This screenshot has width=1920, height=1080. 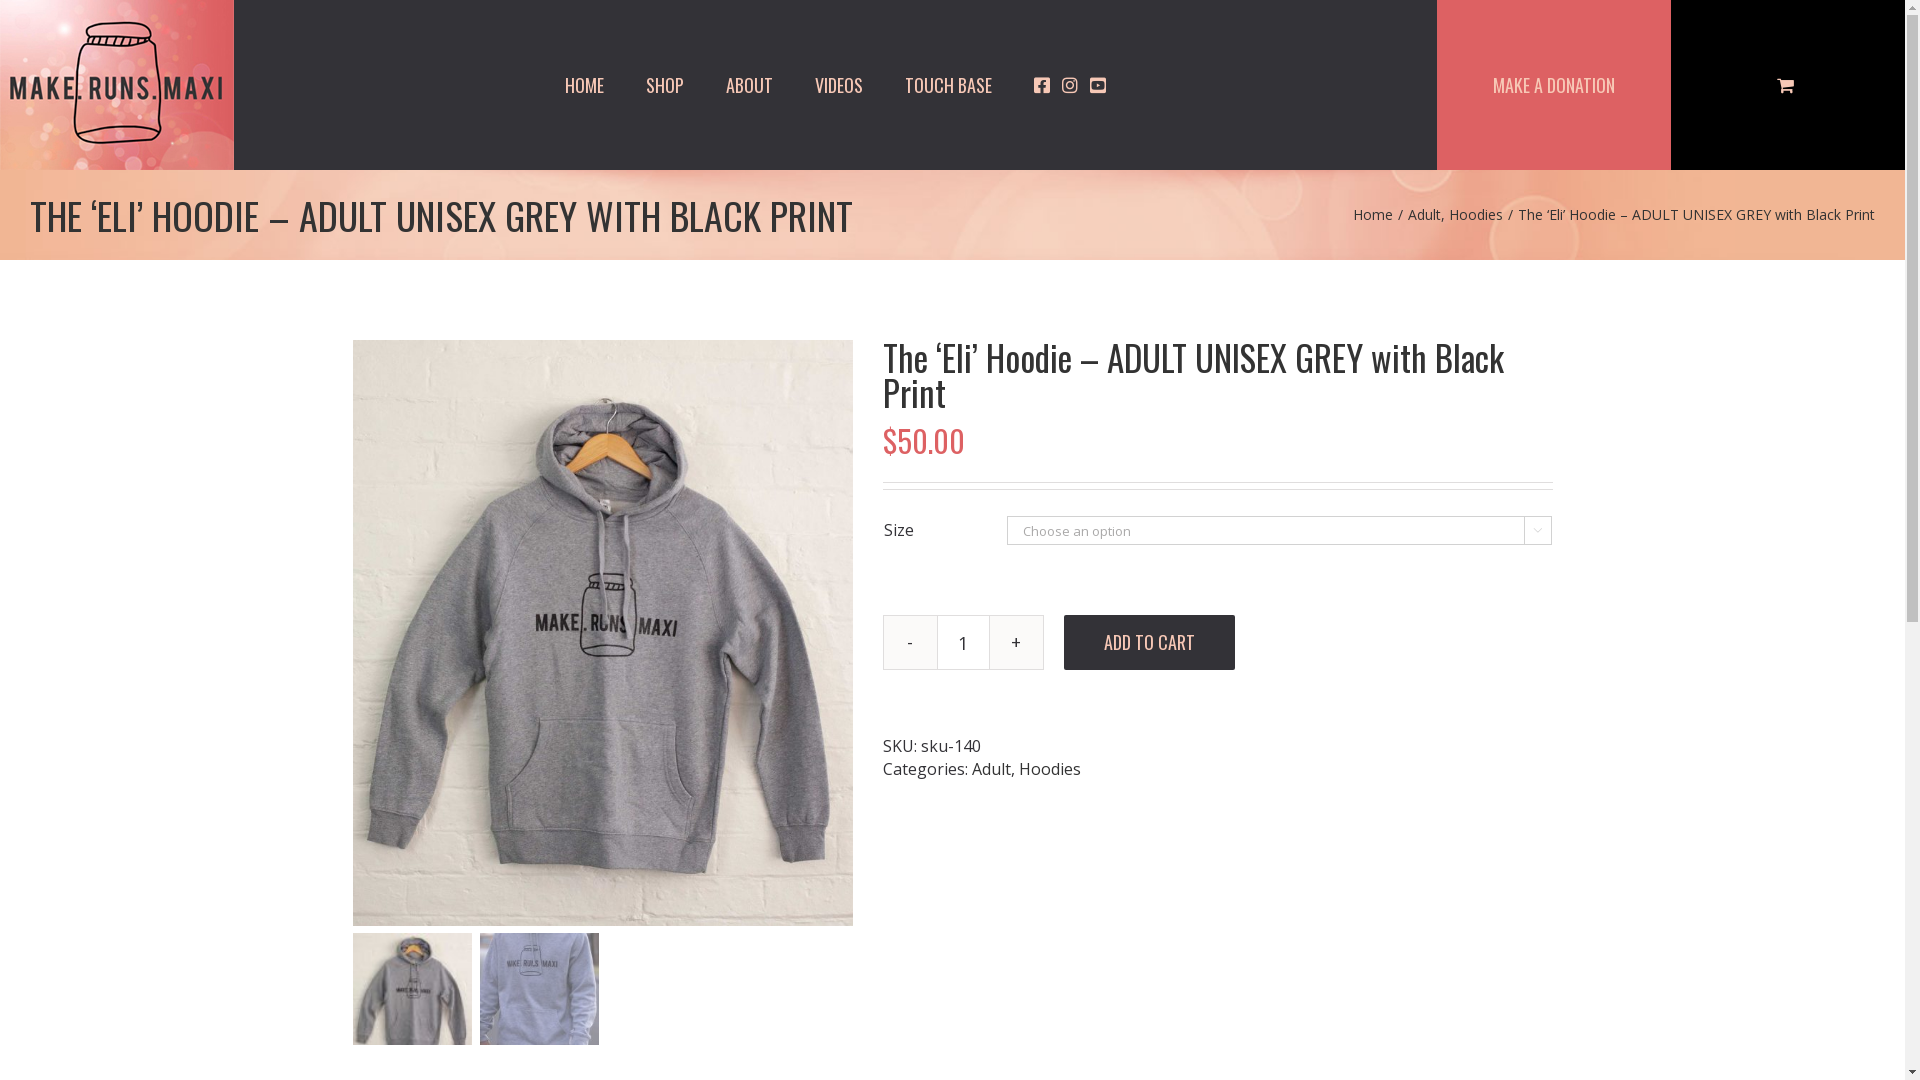 I want to click on SHOP, so click(x=665, y=84).